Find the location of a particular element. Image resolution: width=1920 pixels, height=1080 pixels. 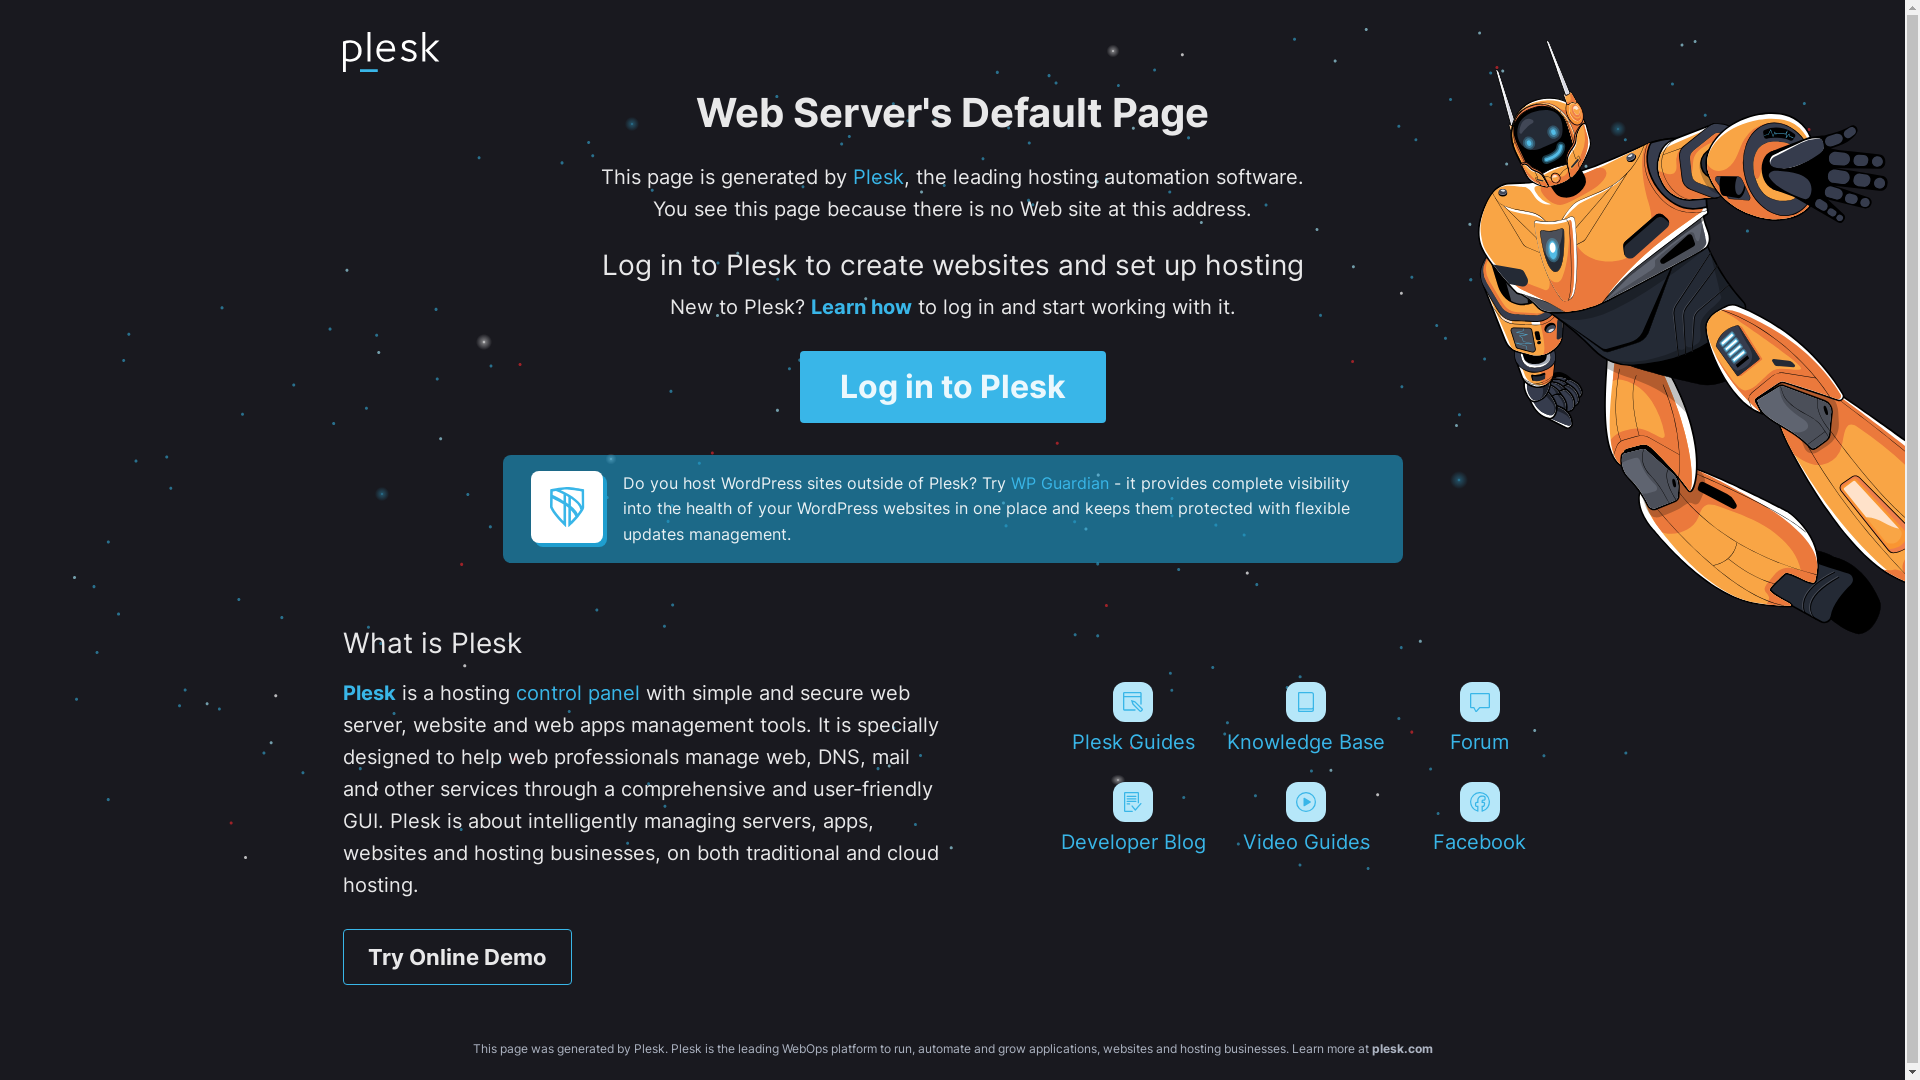

Plesk Guides is located at coordinates (1132, 718).